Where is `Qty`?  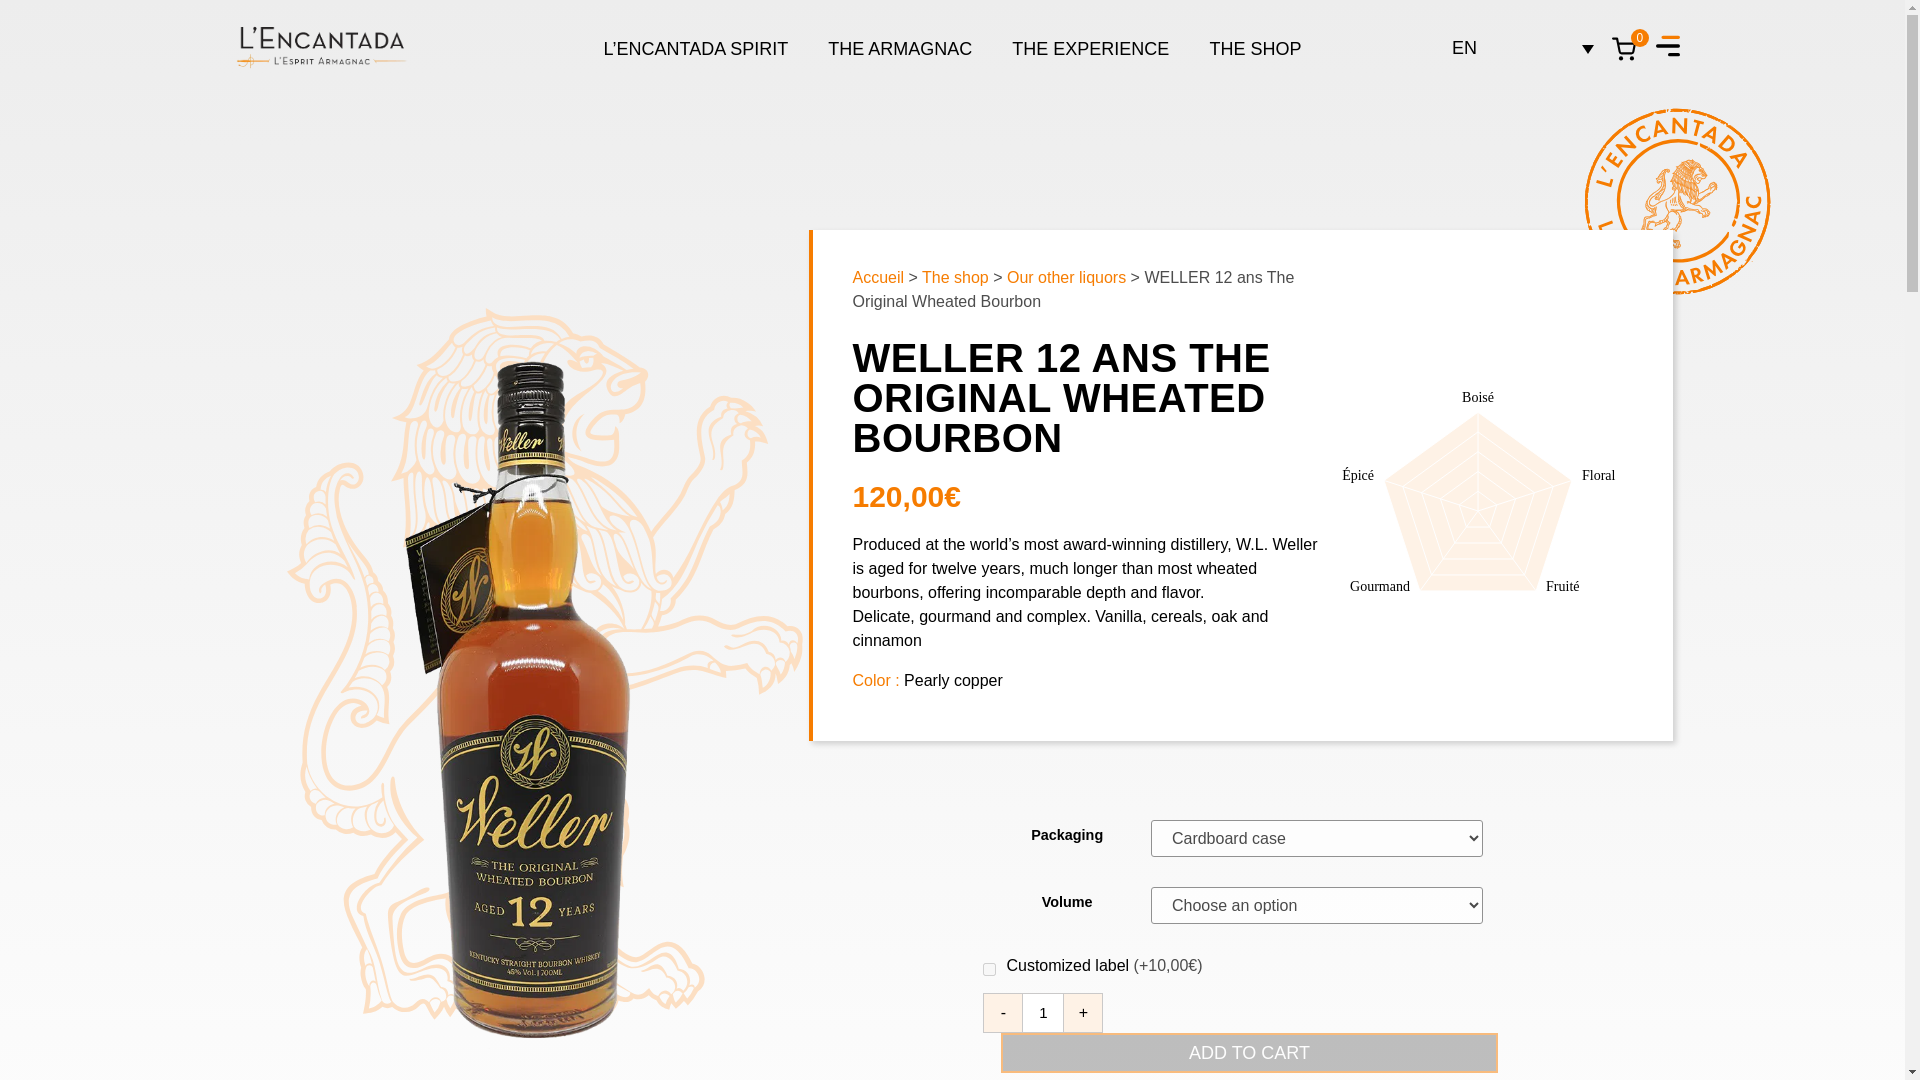 Qty is located at coordinates (1043, 1012).